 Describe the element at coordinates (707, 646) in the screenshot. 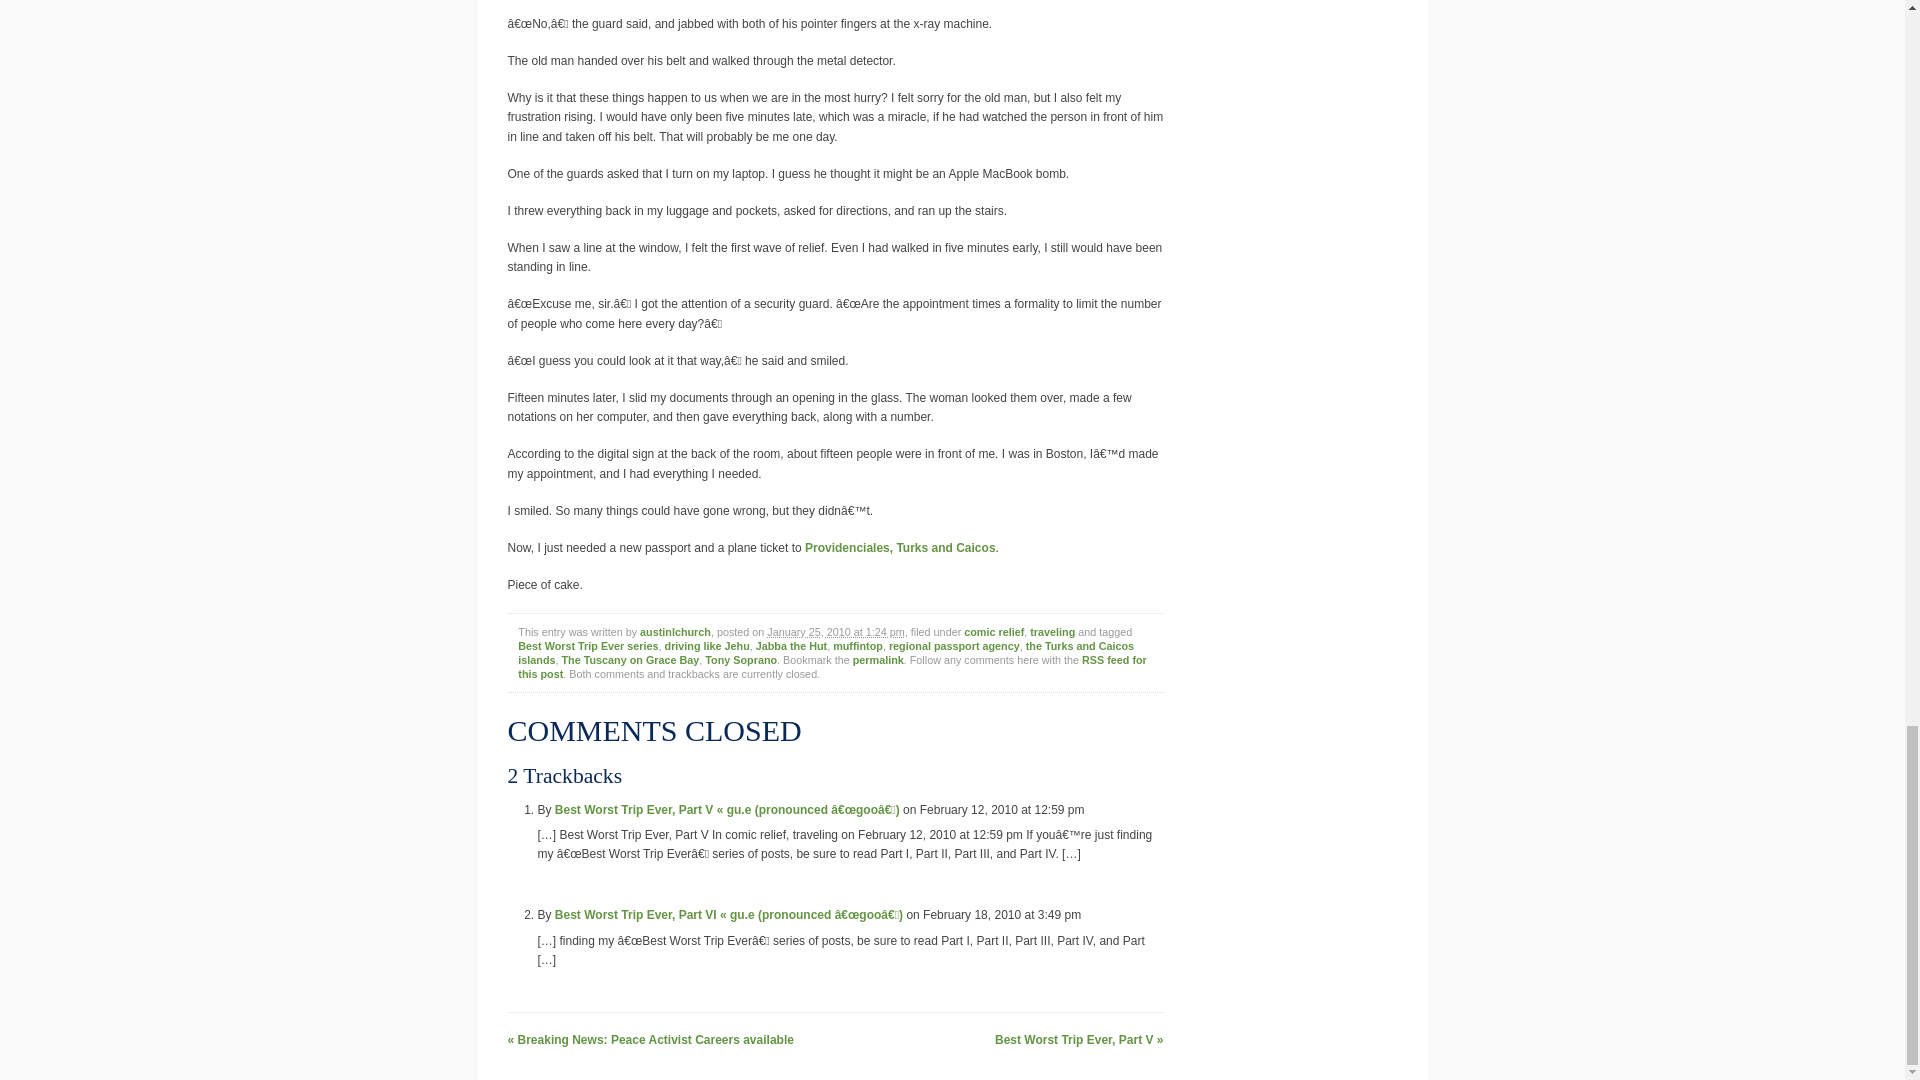

I see `driving like Jehu` at that location.